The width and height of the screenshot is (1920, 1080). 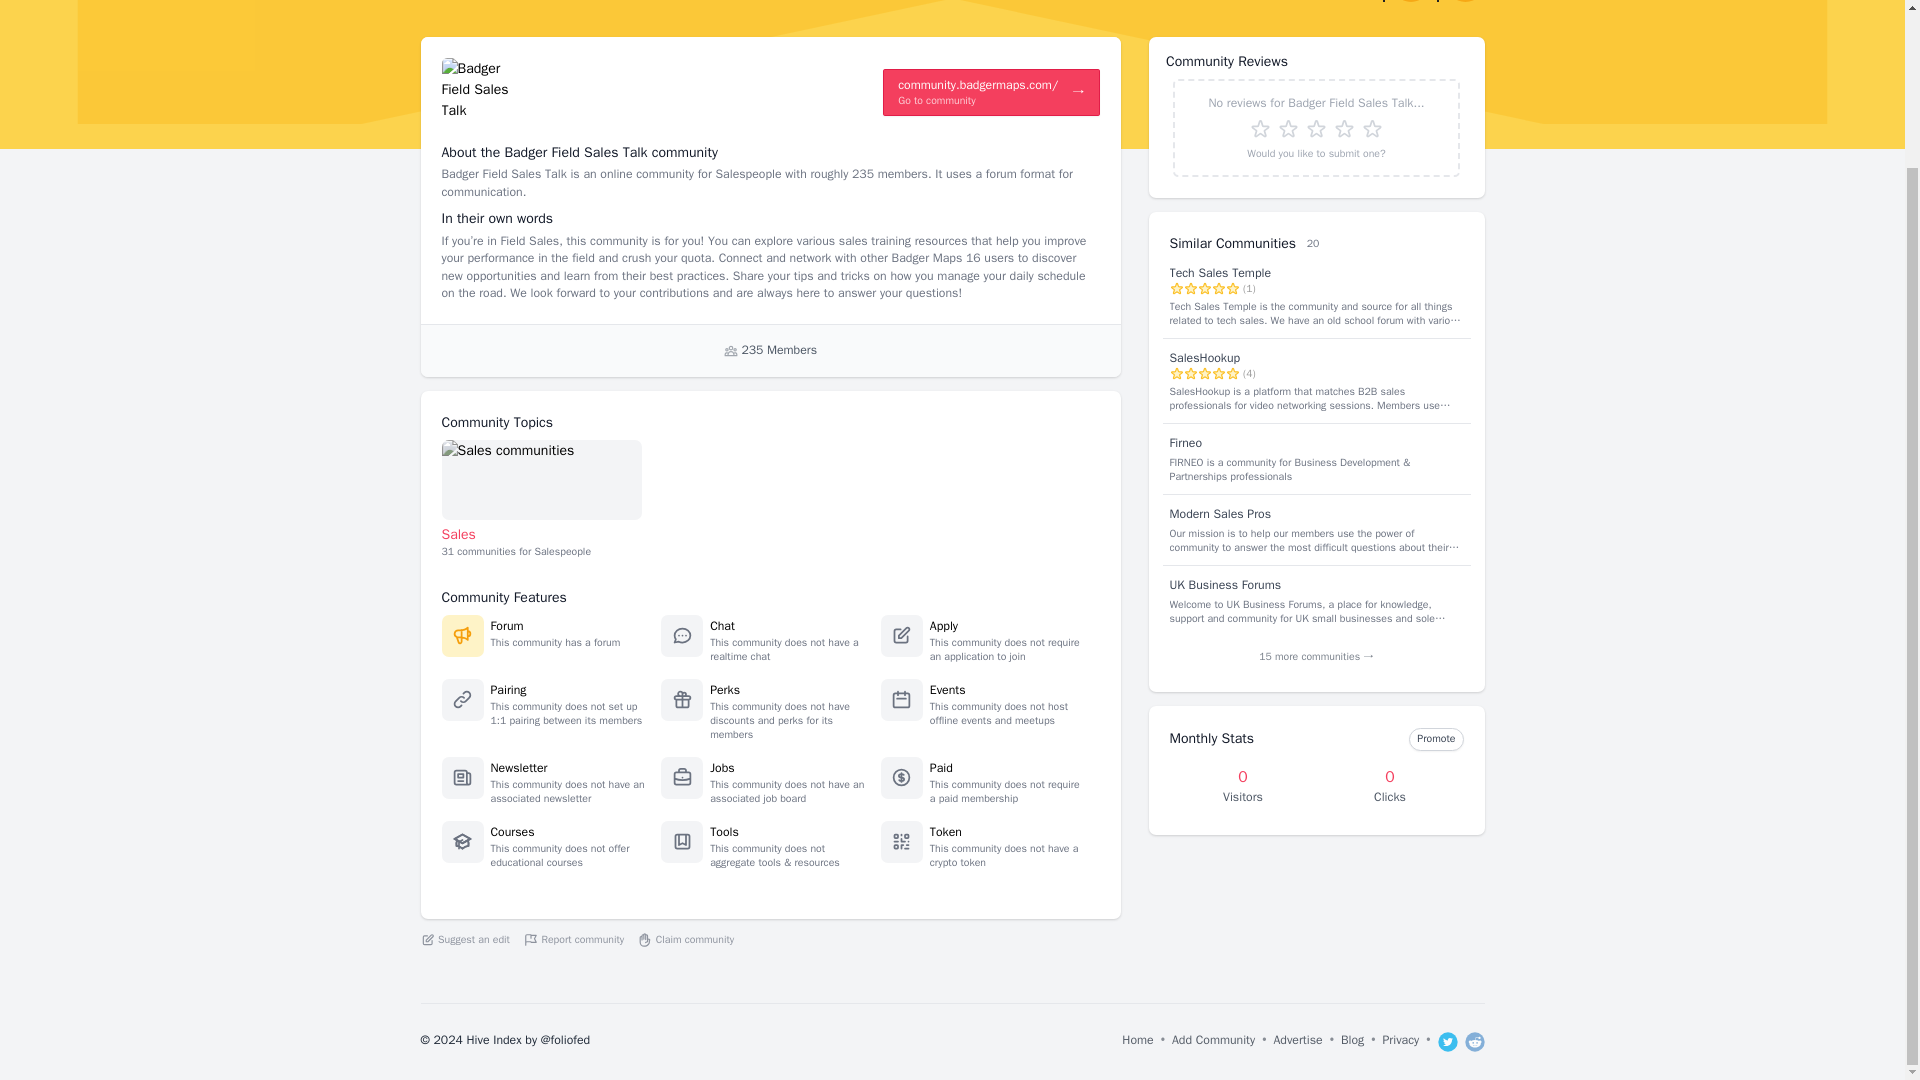 What do you see at coordinates (511, 832) in the screenshot?
I see `Courses` at bounding box center [511, 832].